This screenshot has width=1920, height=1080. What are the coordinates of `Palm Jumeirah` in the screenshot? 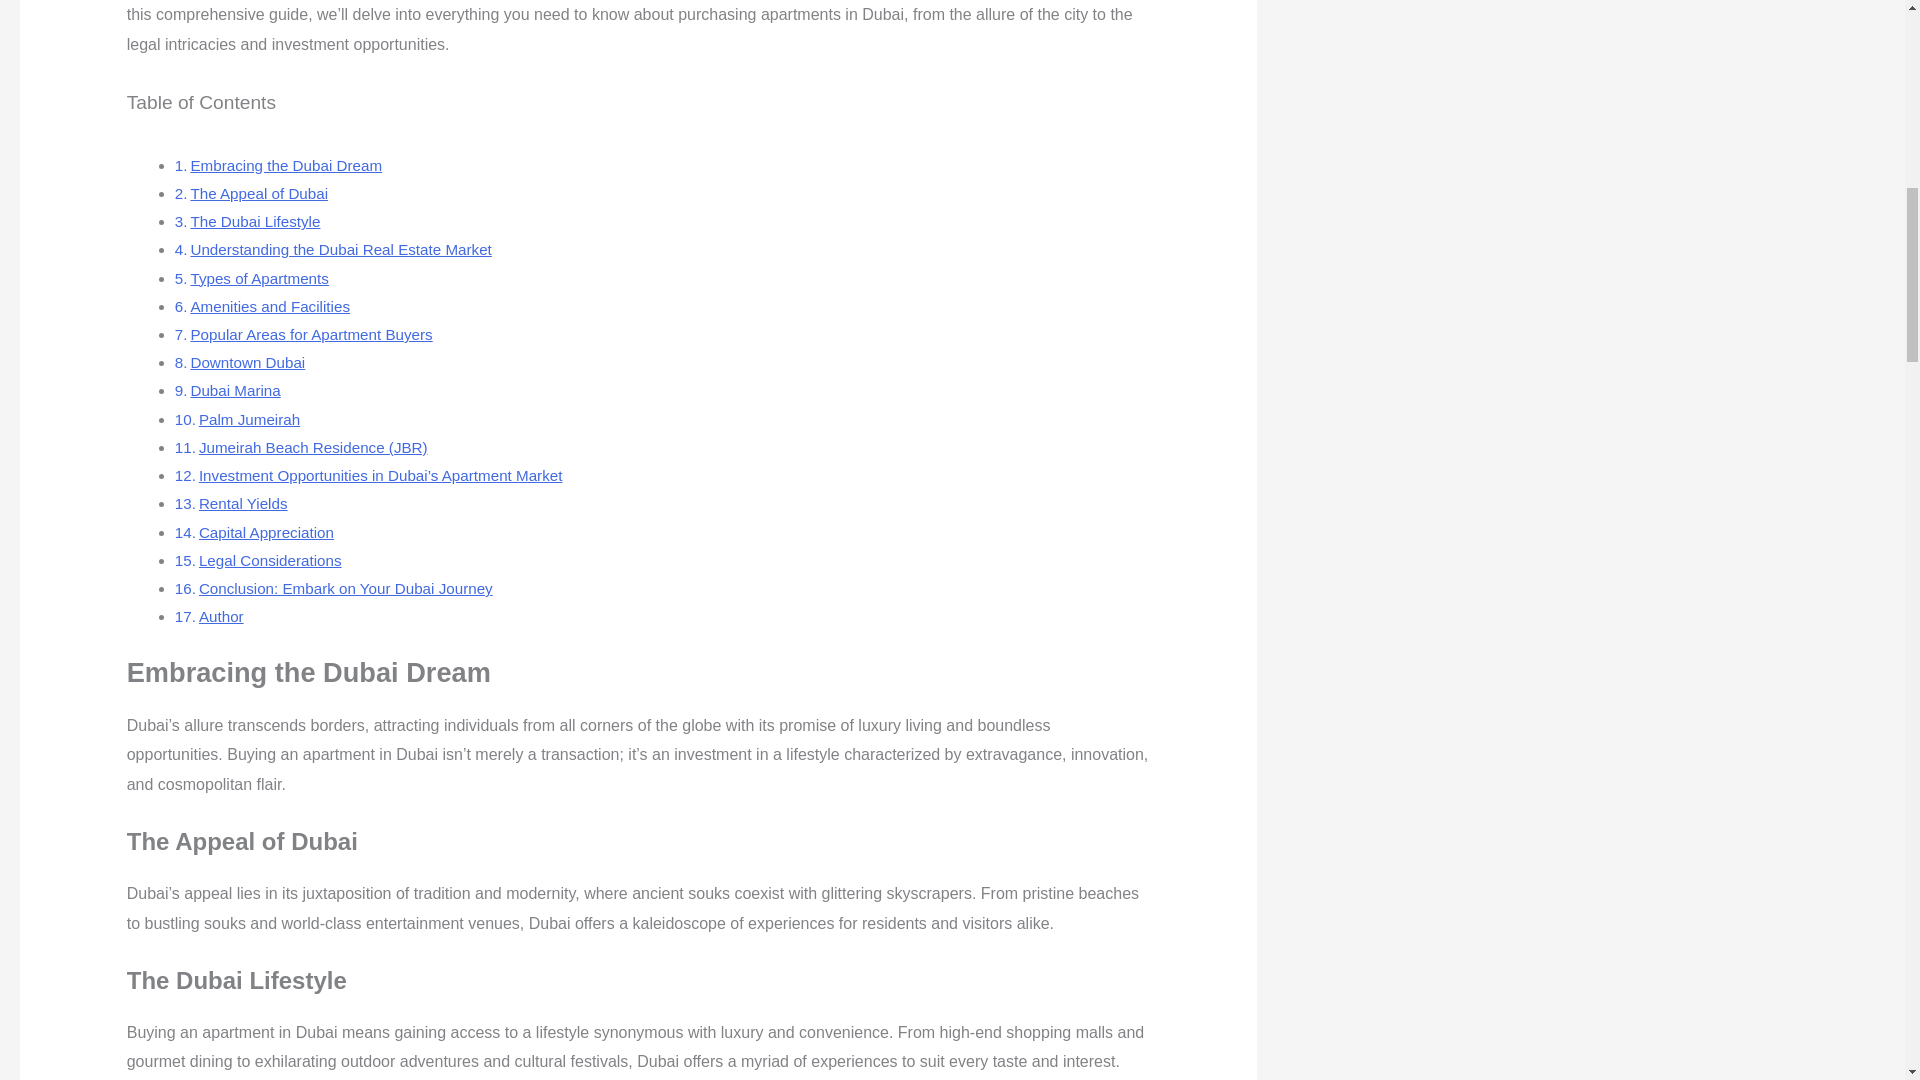 It's located at (249, 419).